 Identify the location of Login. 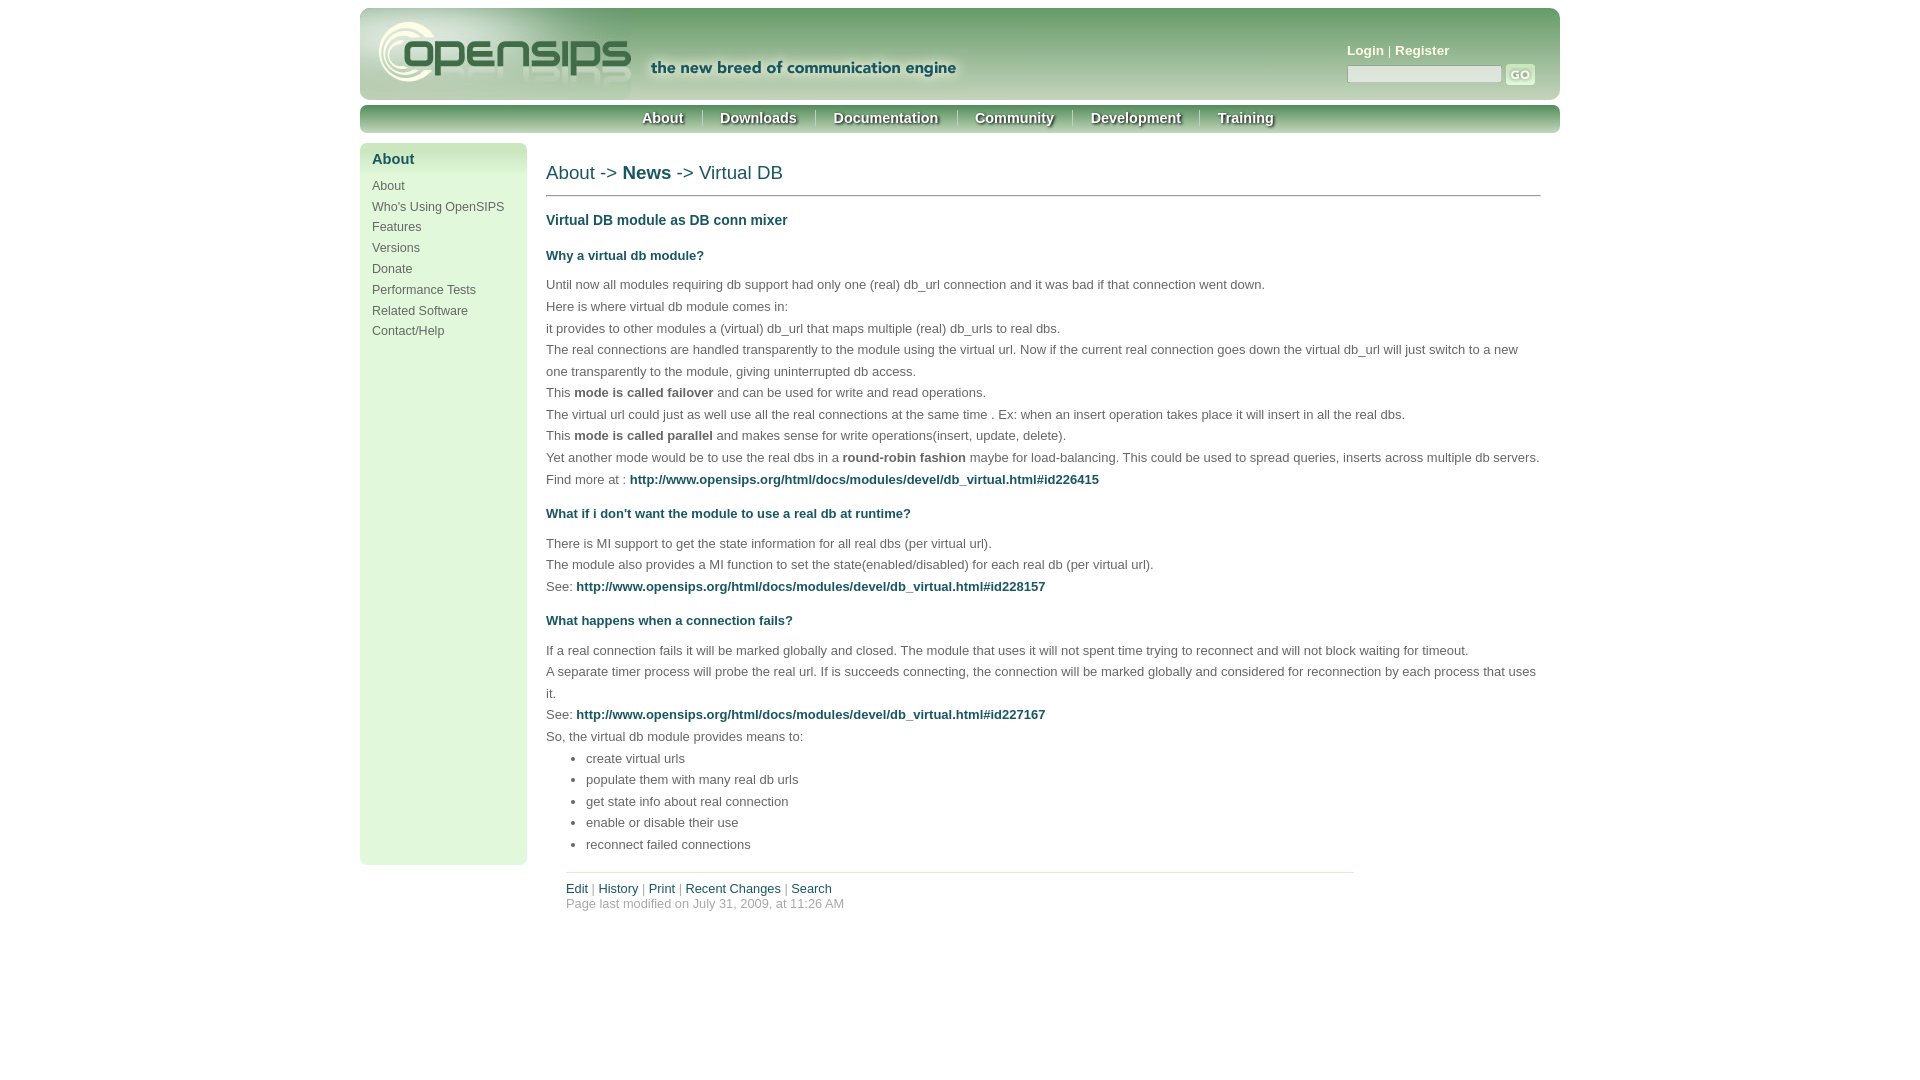
(1366, 50).